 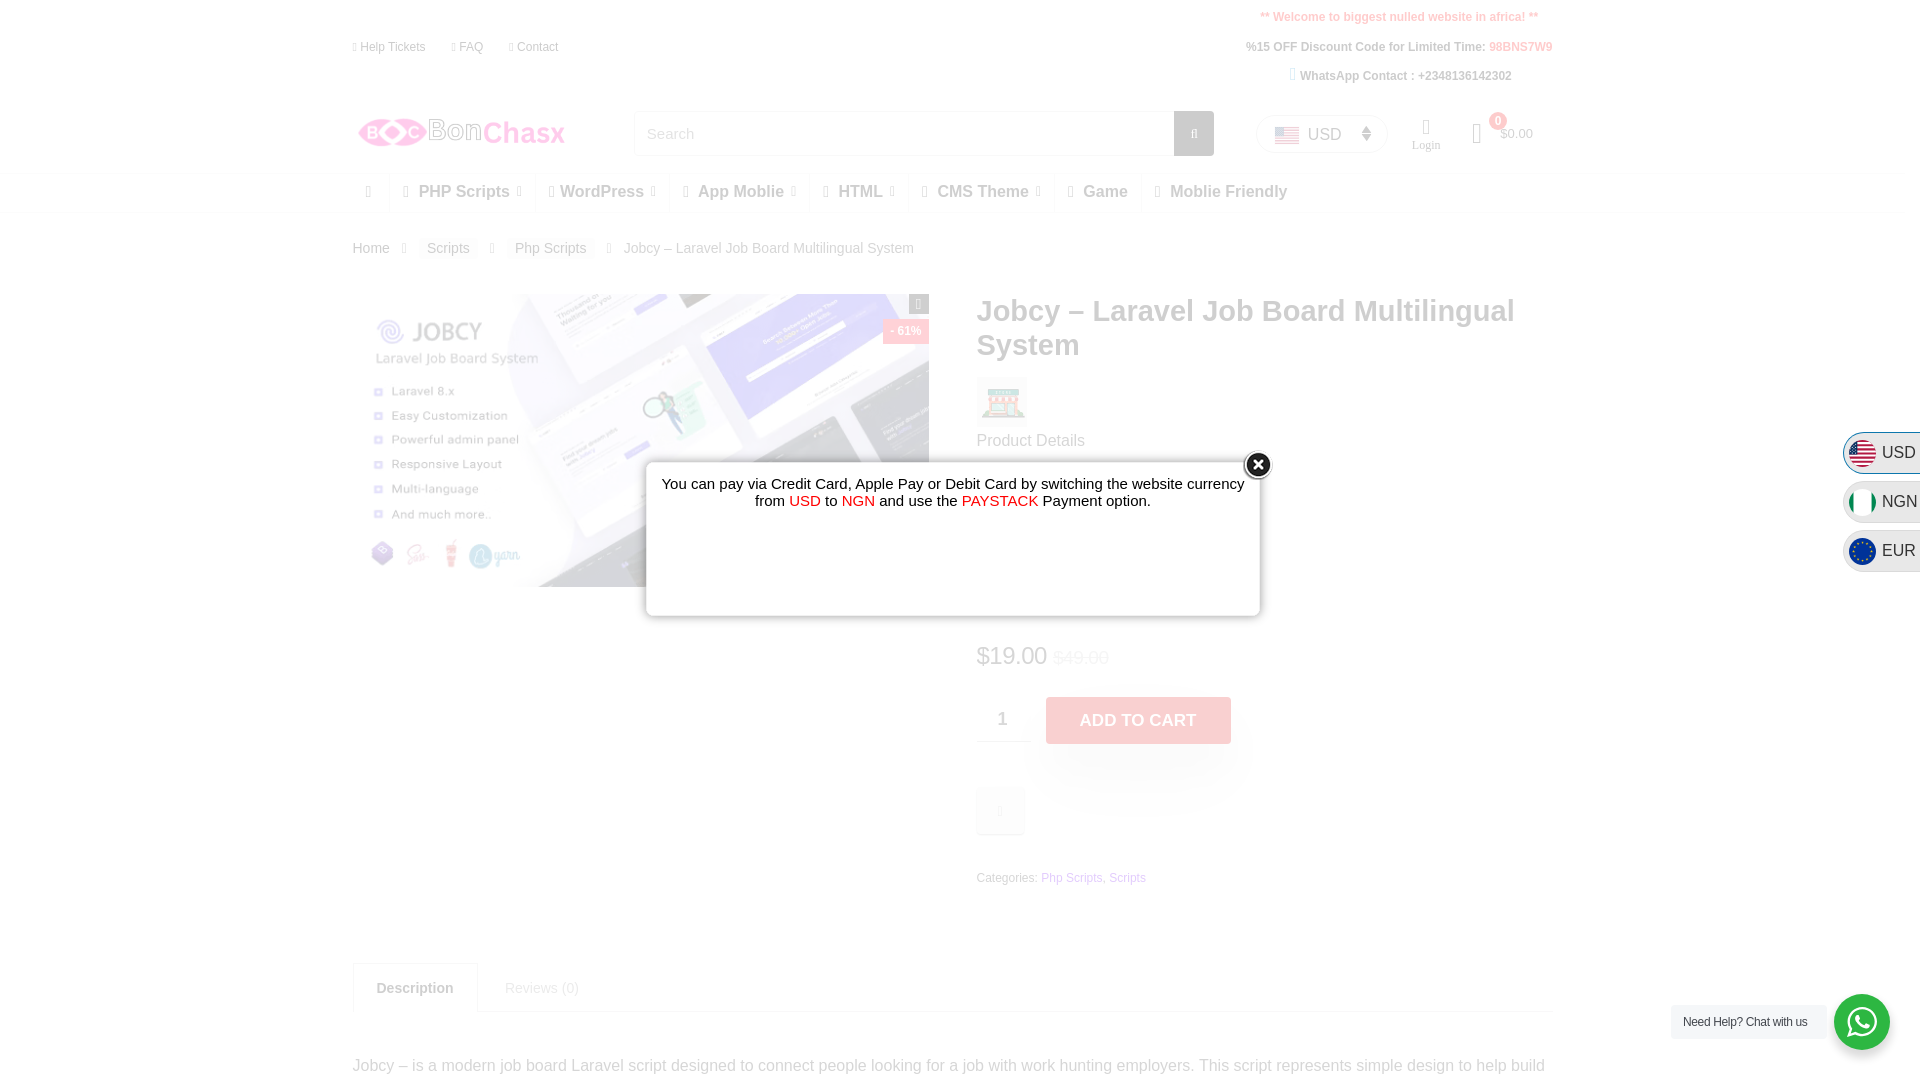 I want to click on Home, so click(x=370, y=247).